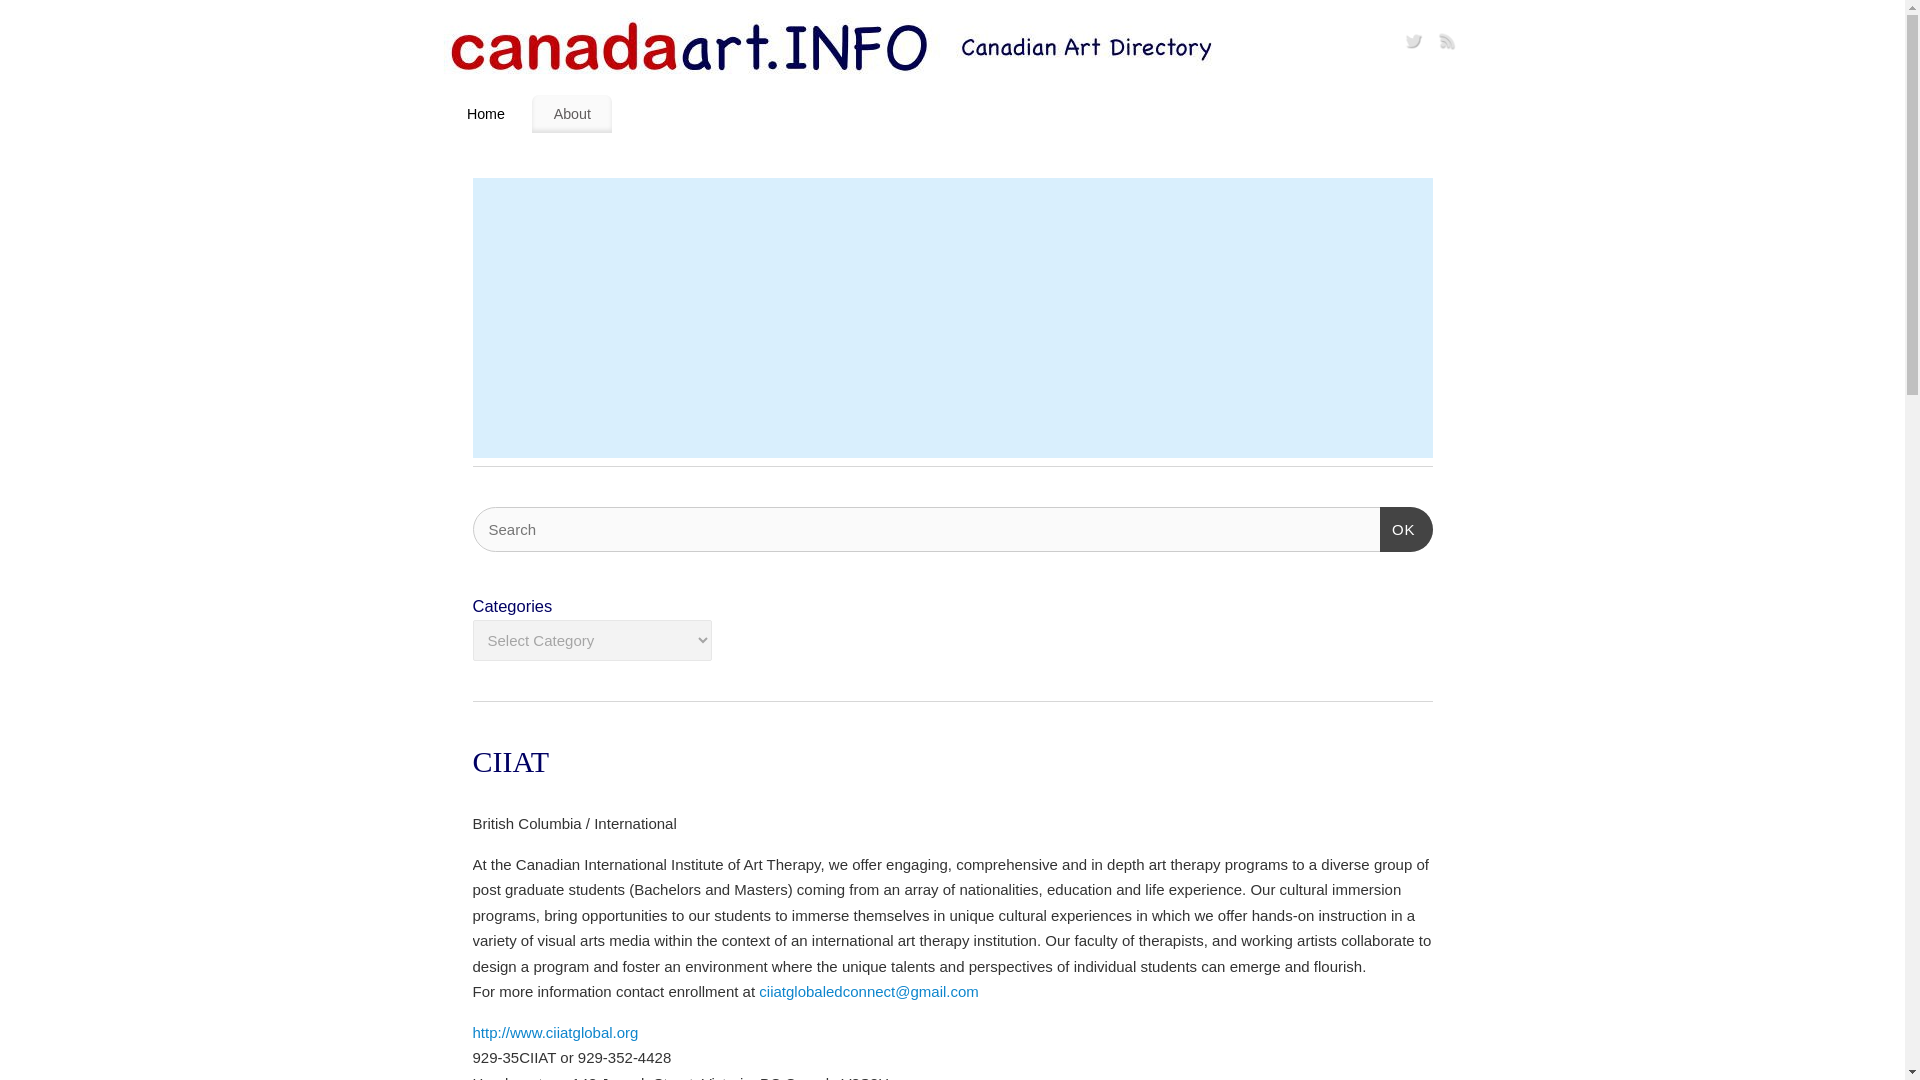  What do you see at coordinates (1406, 528) in the screenshot?
I see `OK` at bounding box center [1406, 528].